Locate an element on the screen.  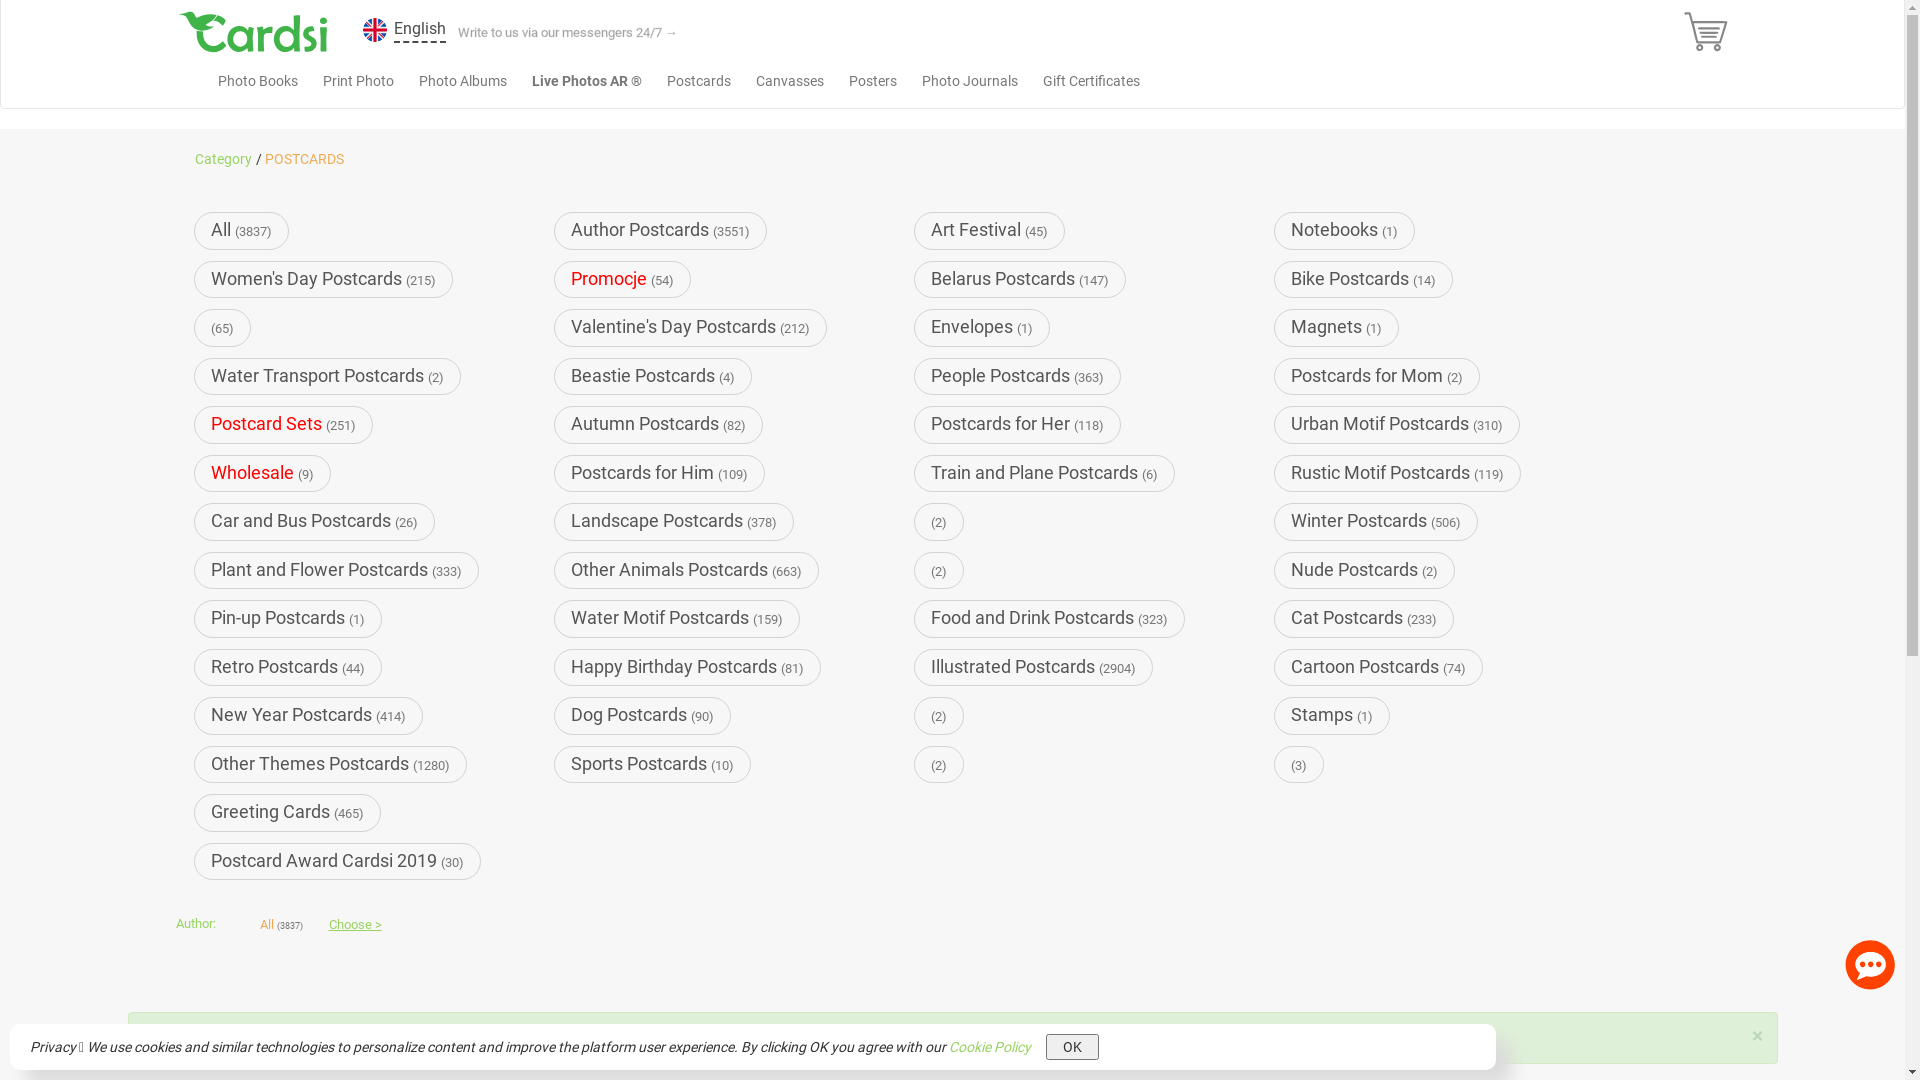
Notebooks (1) is located at coordinates (1344, 230).